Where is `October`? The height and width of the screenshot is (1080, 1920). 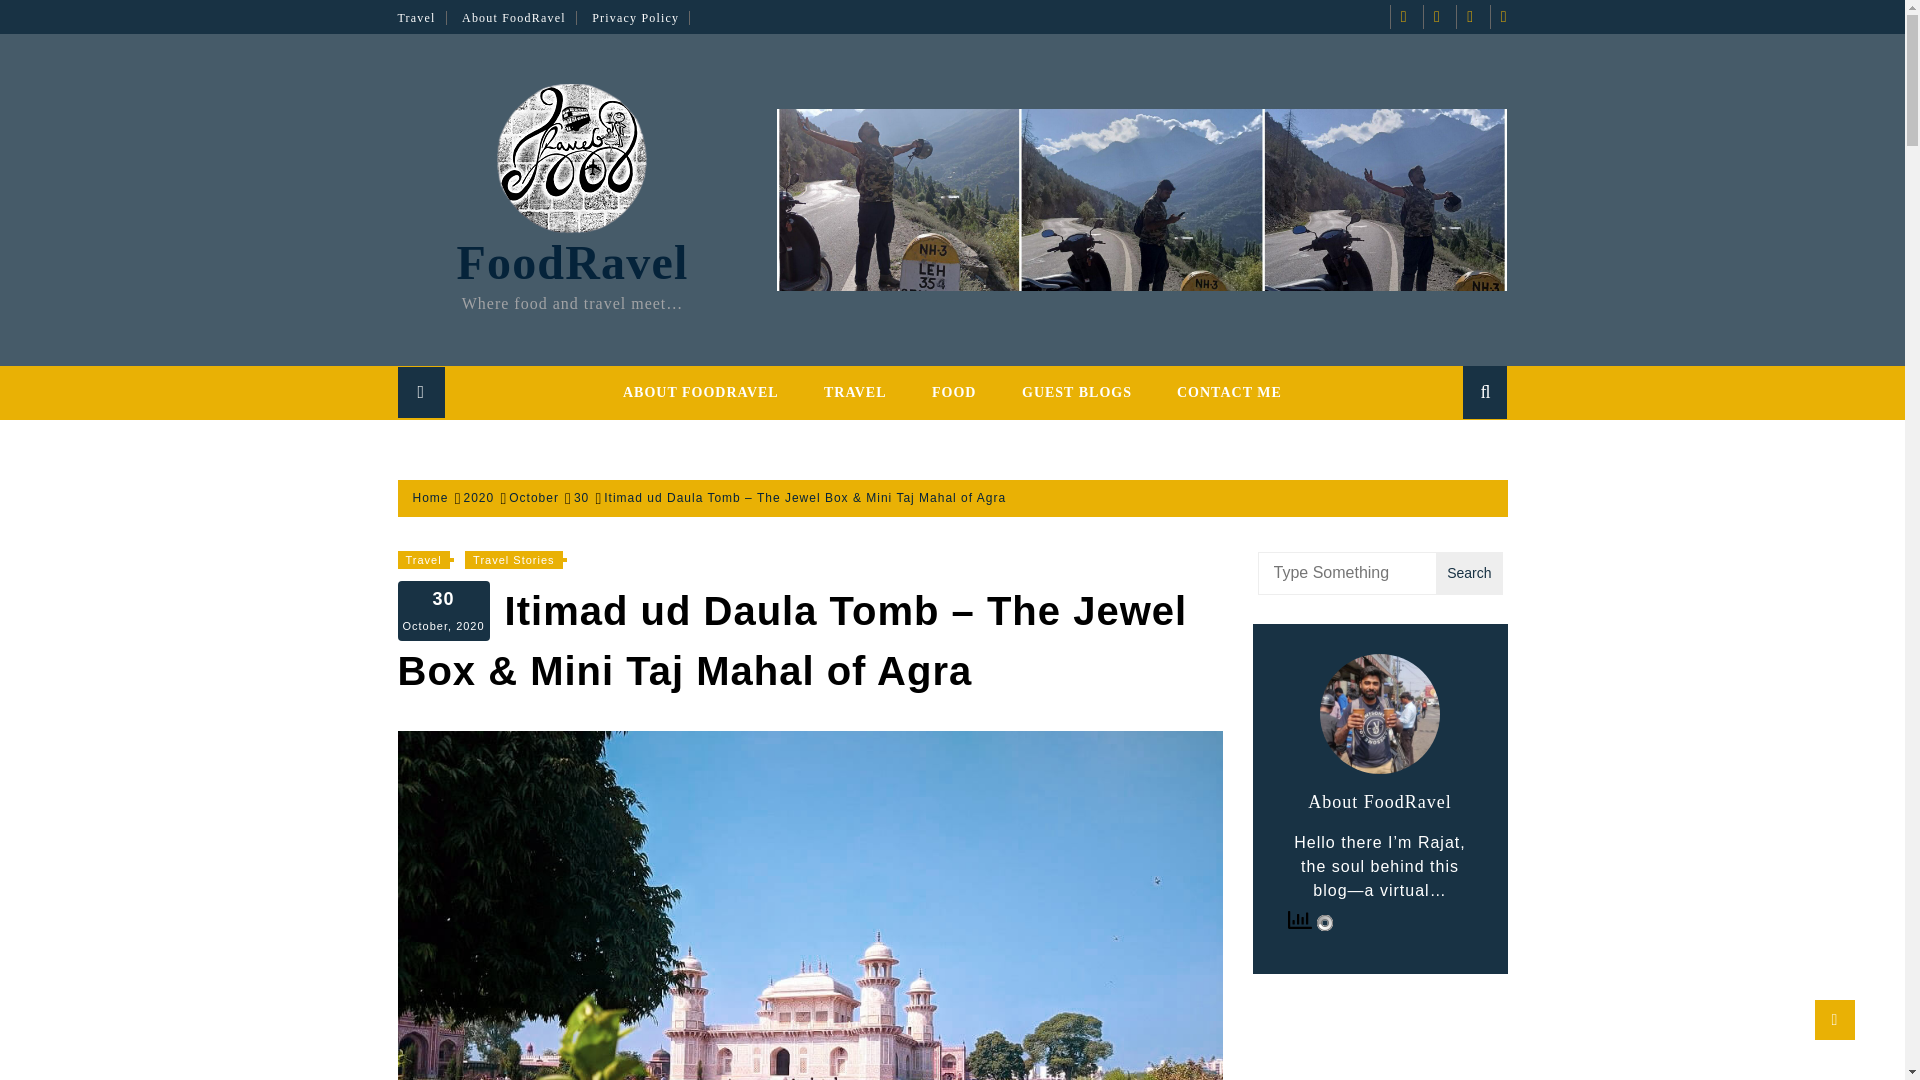 October is located at coordinates (533, 498).